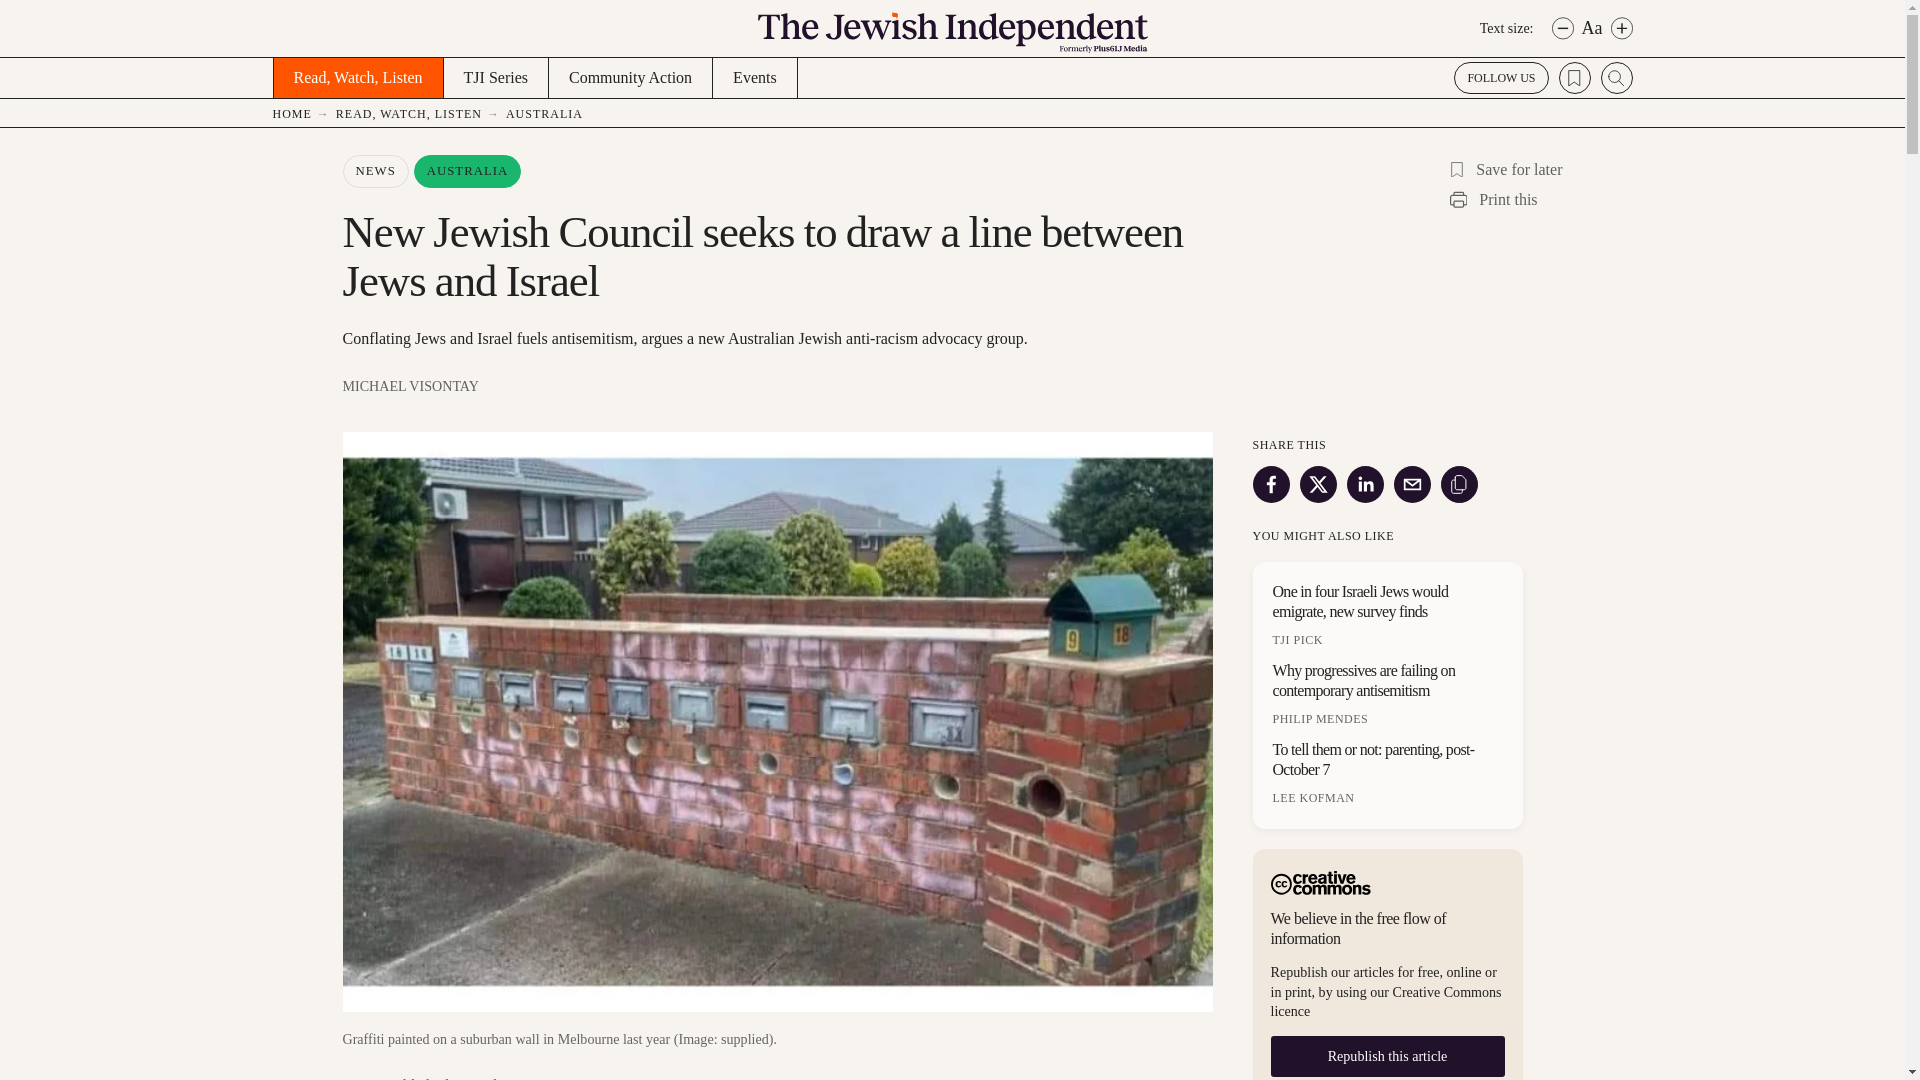 This screenshot has height=1080, width=1920. What do you see at coordinates (1500, 77) in the screenshot?
I see `socials` at bounding box center [1500, 77].